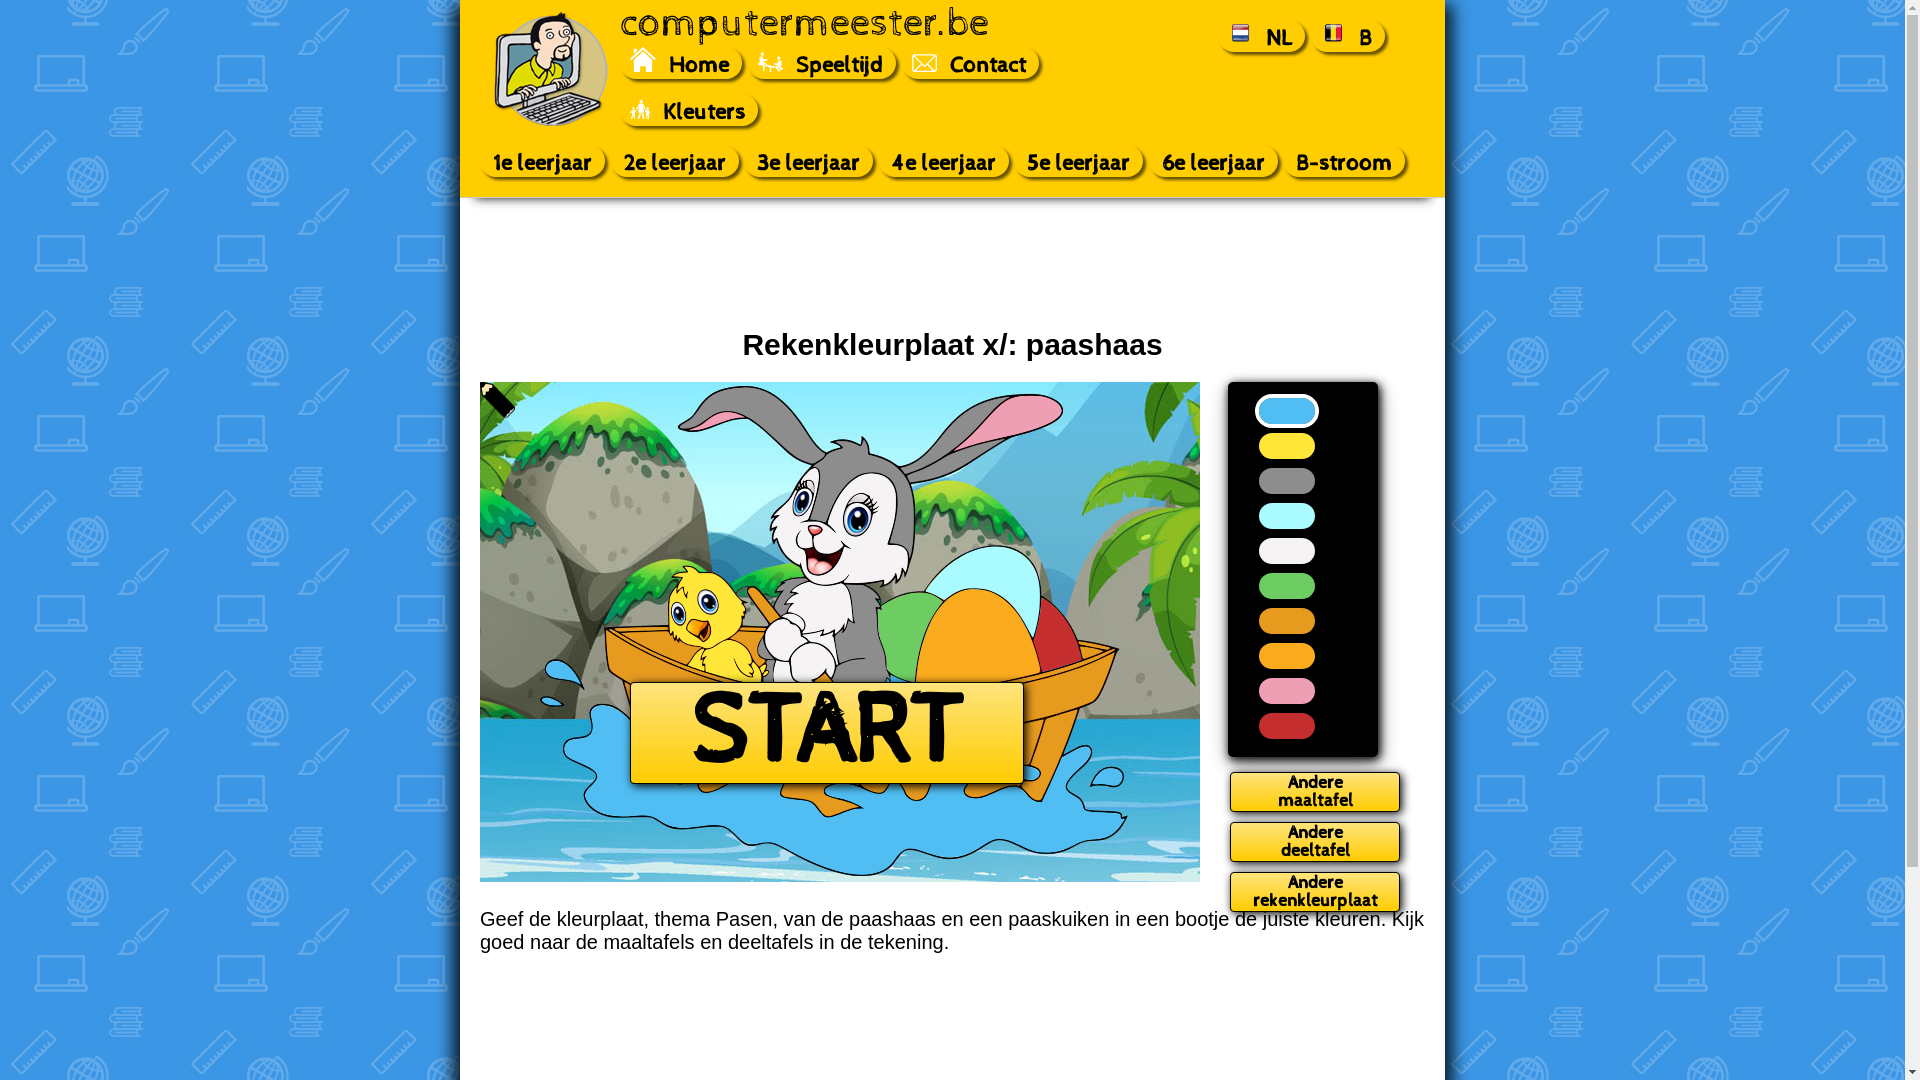  I want to click on 6e leerjaar, so click(1214, 161).